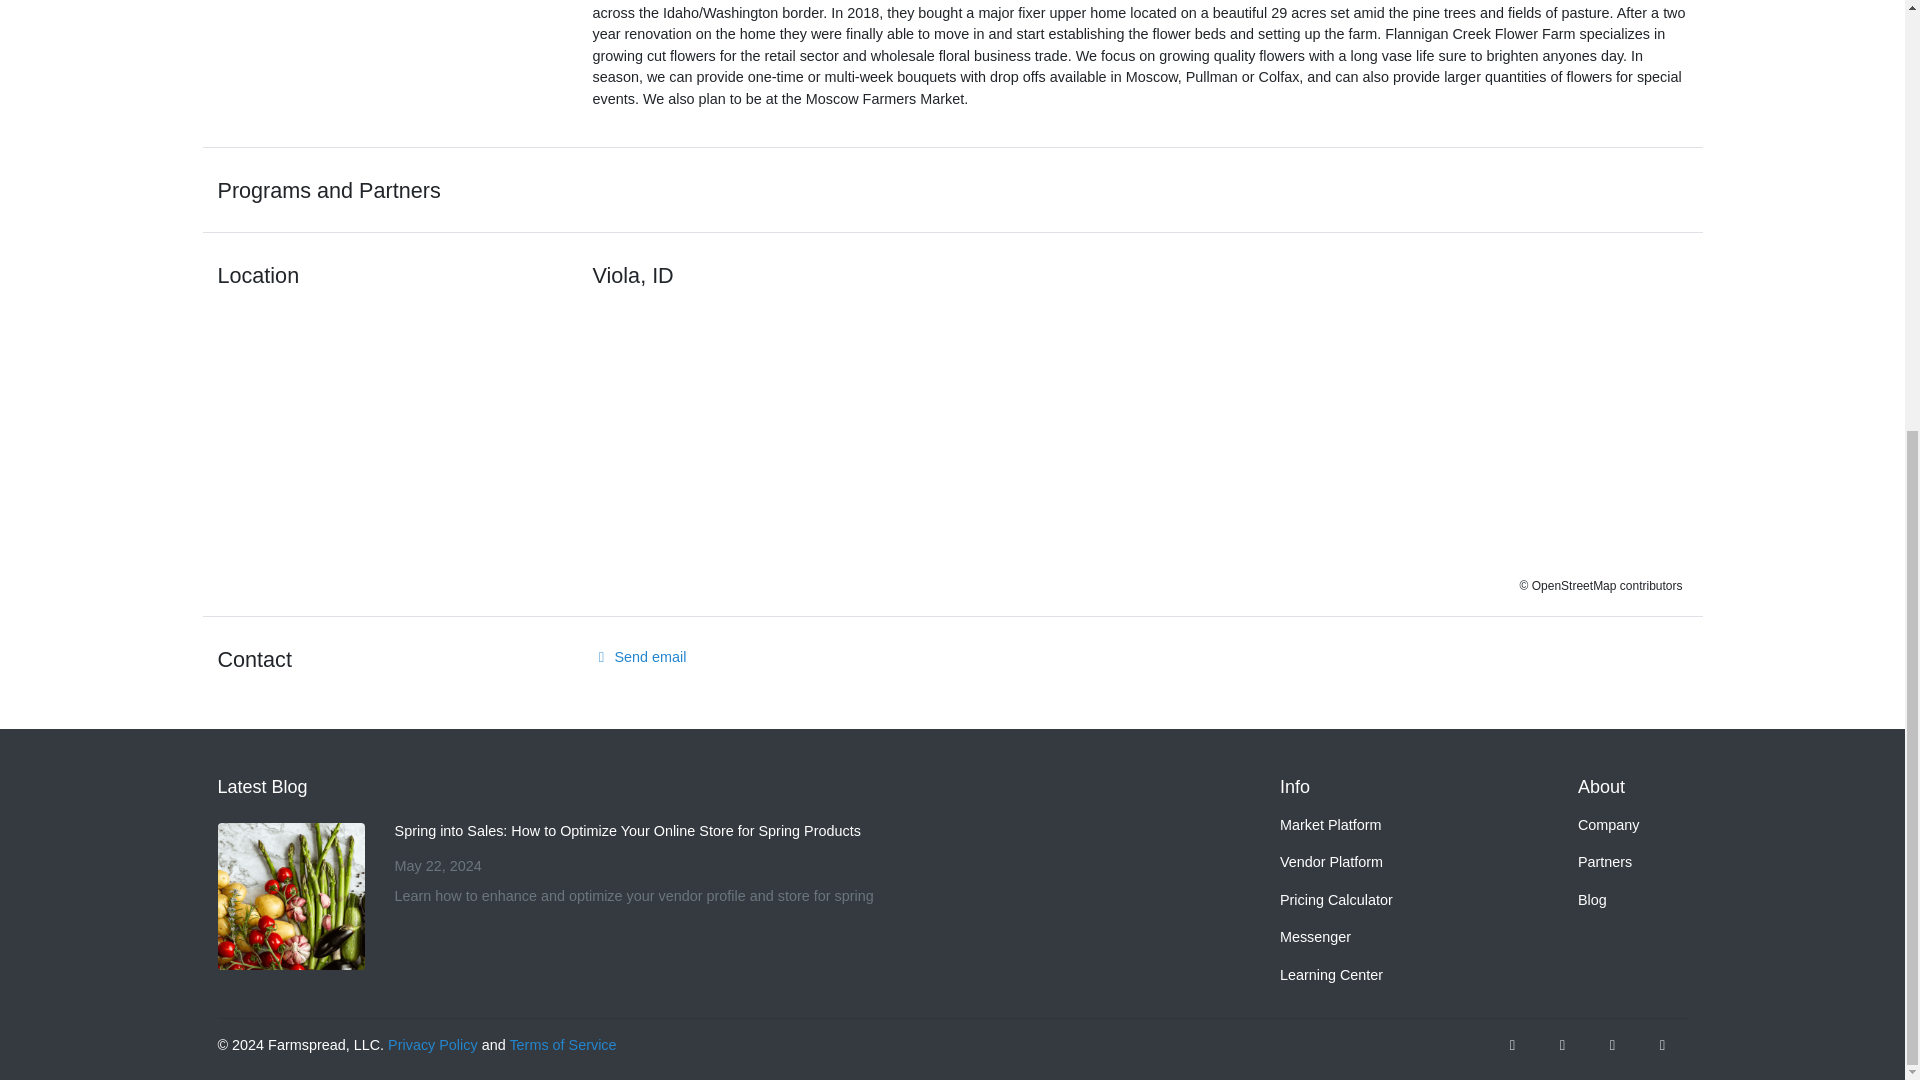 This screenshot has height=1080, width=1920. Describe the element at coordinates (1390, 825) in the screenshot. I see `Market Platform` at that location.